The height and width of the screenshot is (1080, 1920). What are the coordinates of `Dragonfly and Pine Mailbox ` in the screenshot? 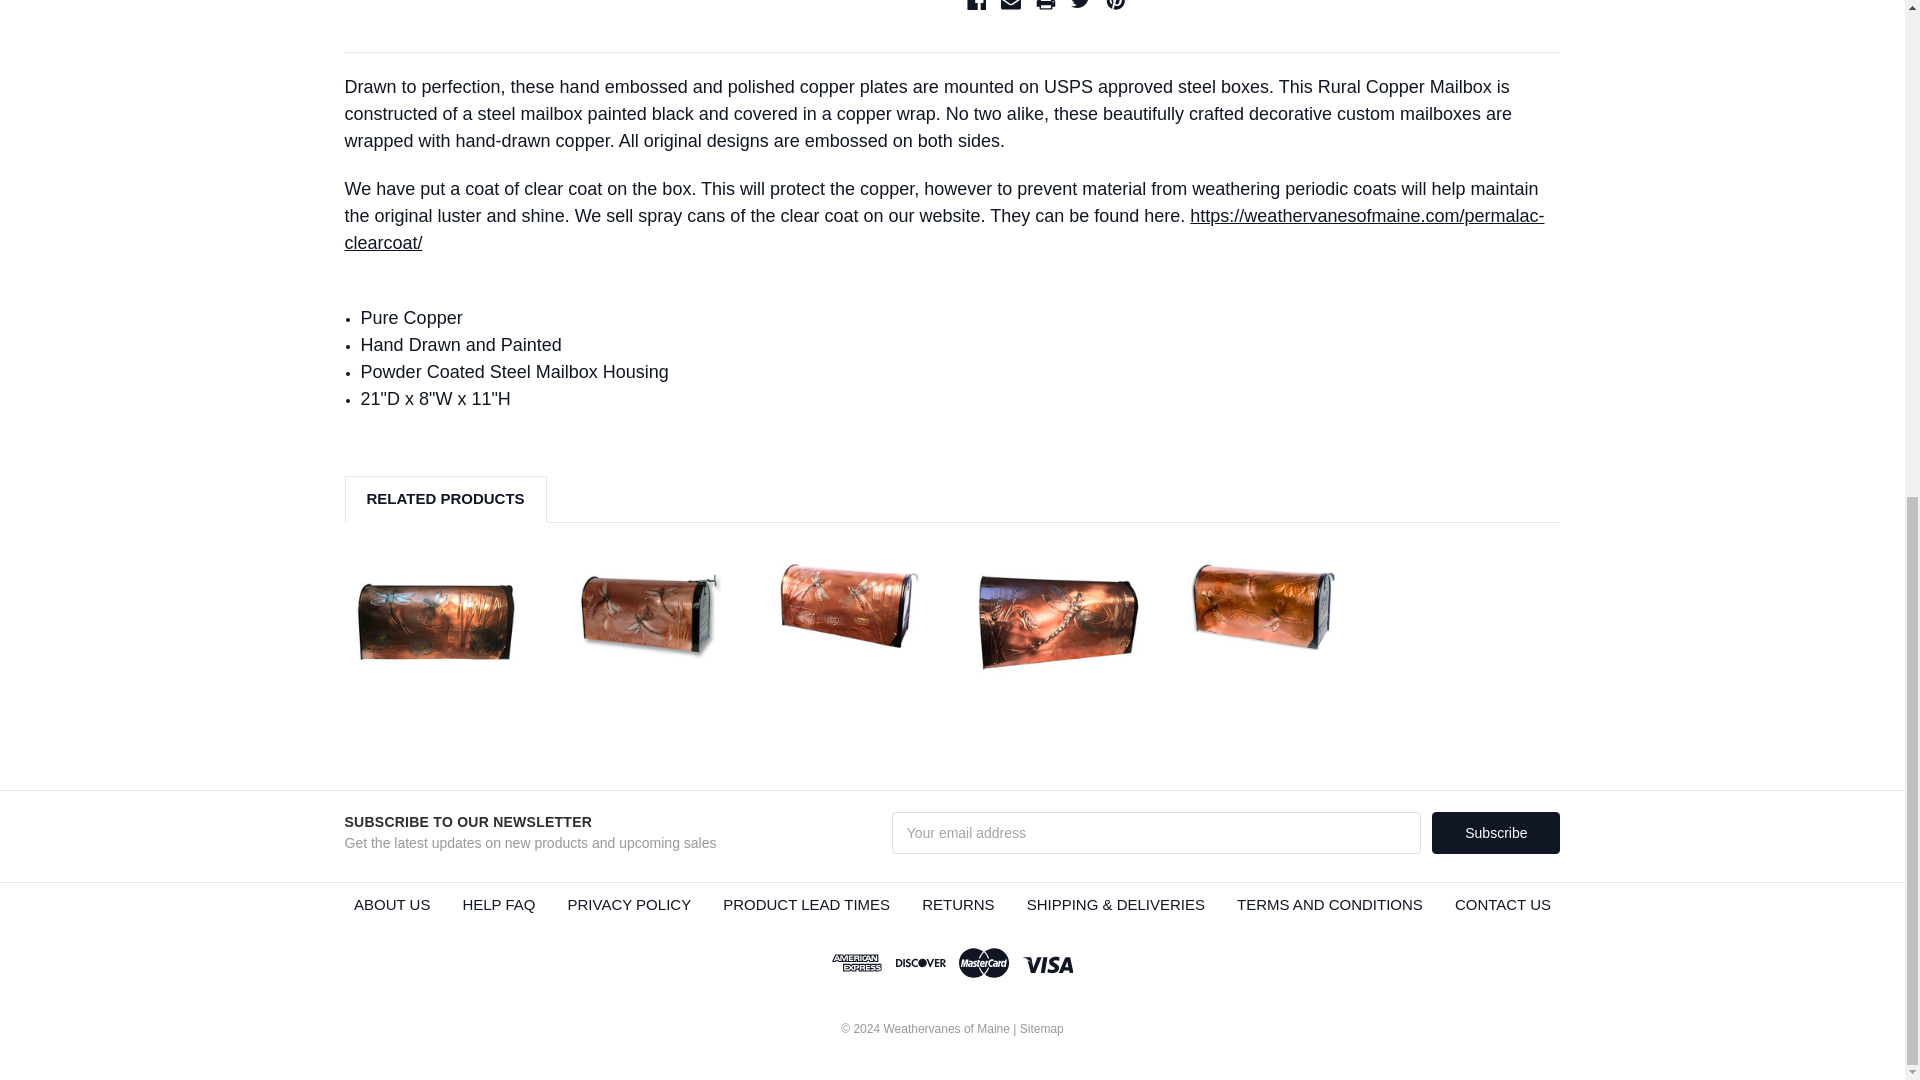 It's located at (1261, 606).